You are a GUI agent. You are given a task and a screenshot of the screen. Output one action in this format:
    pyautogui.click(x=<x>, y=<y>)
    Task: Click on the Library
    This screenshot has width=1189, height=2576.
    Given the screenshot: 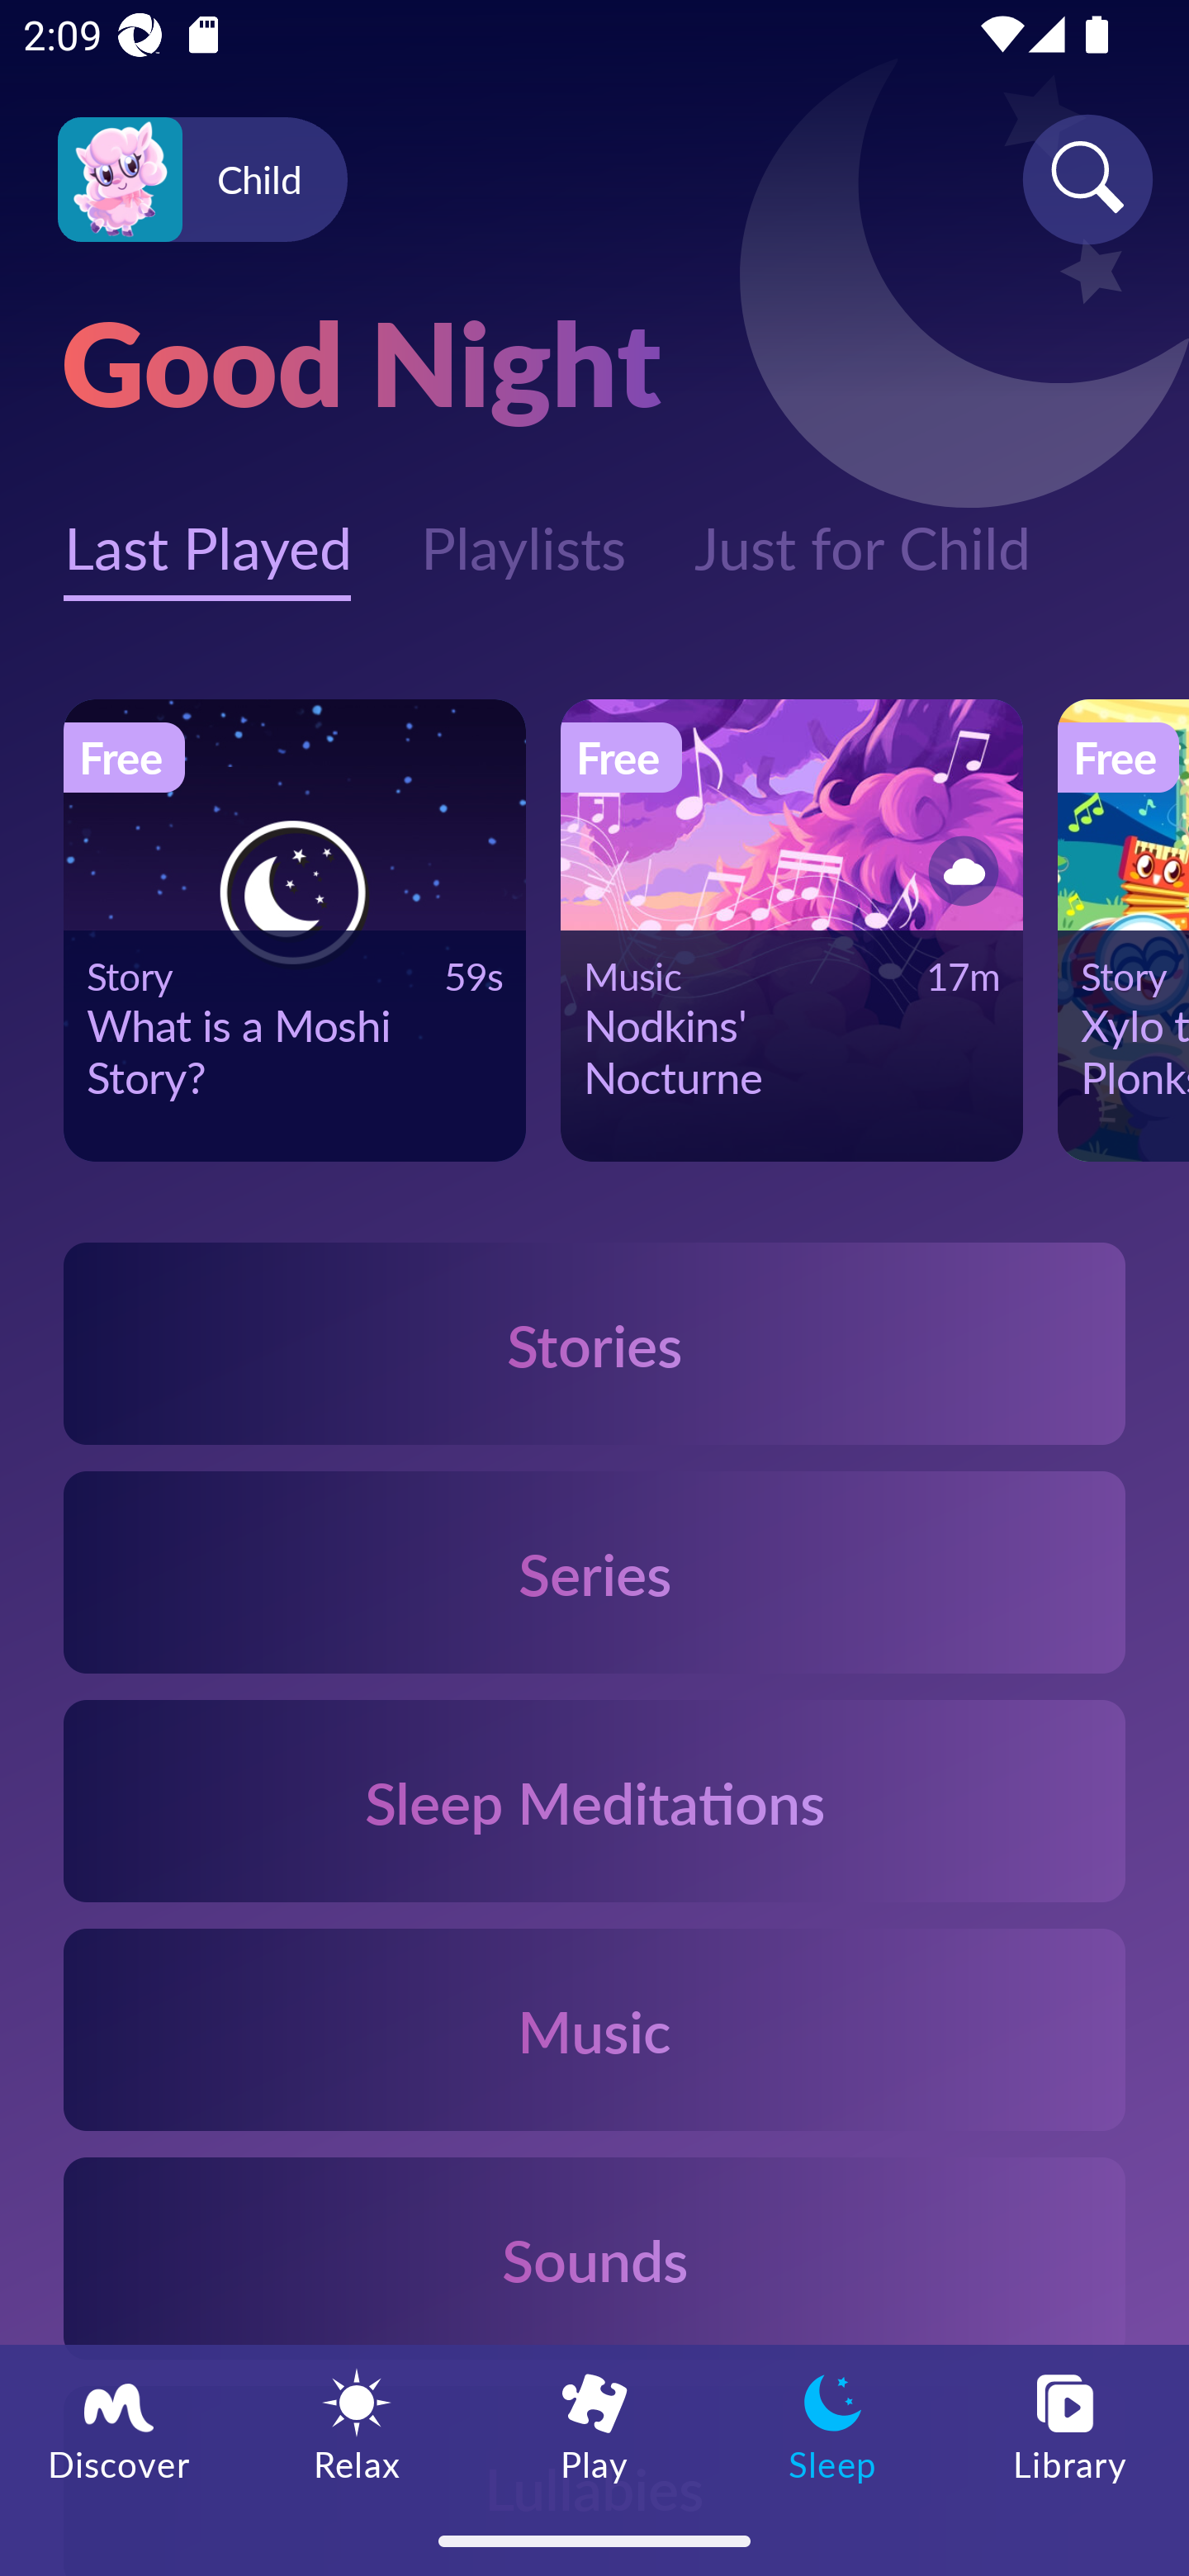 What is the action you would take?
    pyautogui.click(x=1070, y=2425)
    